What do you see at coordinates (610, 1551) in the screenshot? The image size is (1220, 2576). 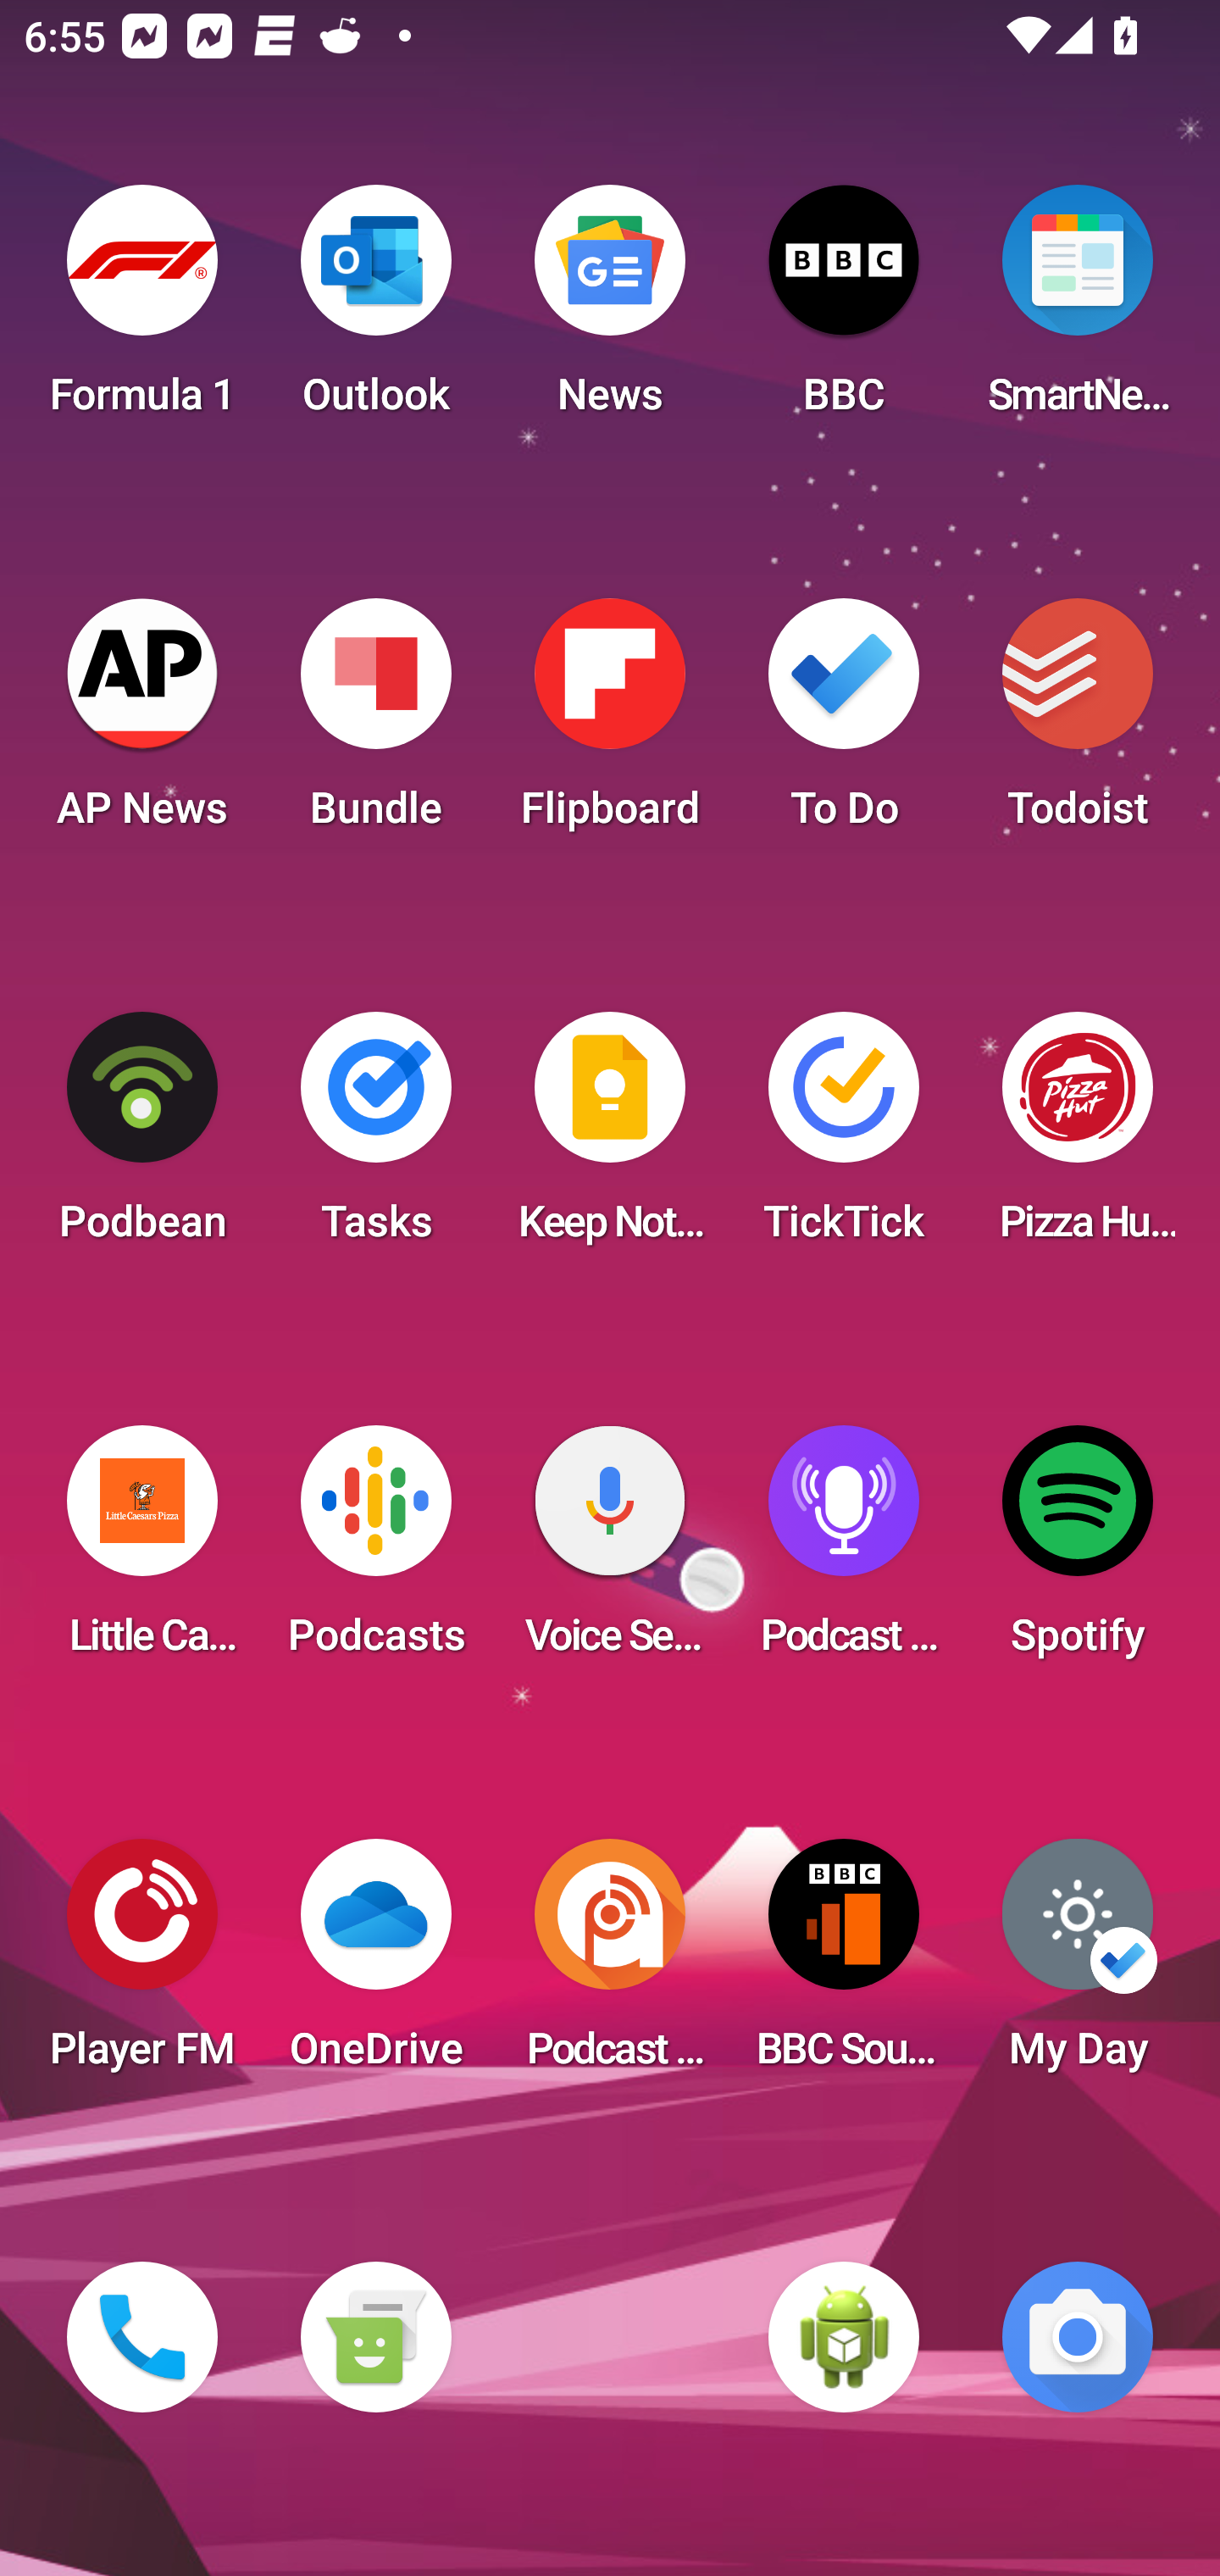 I see `Voice Search` at bounding box center [610, 1551].